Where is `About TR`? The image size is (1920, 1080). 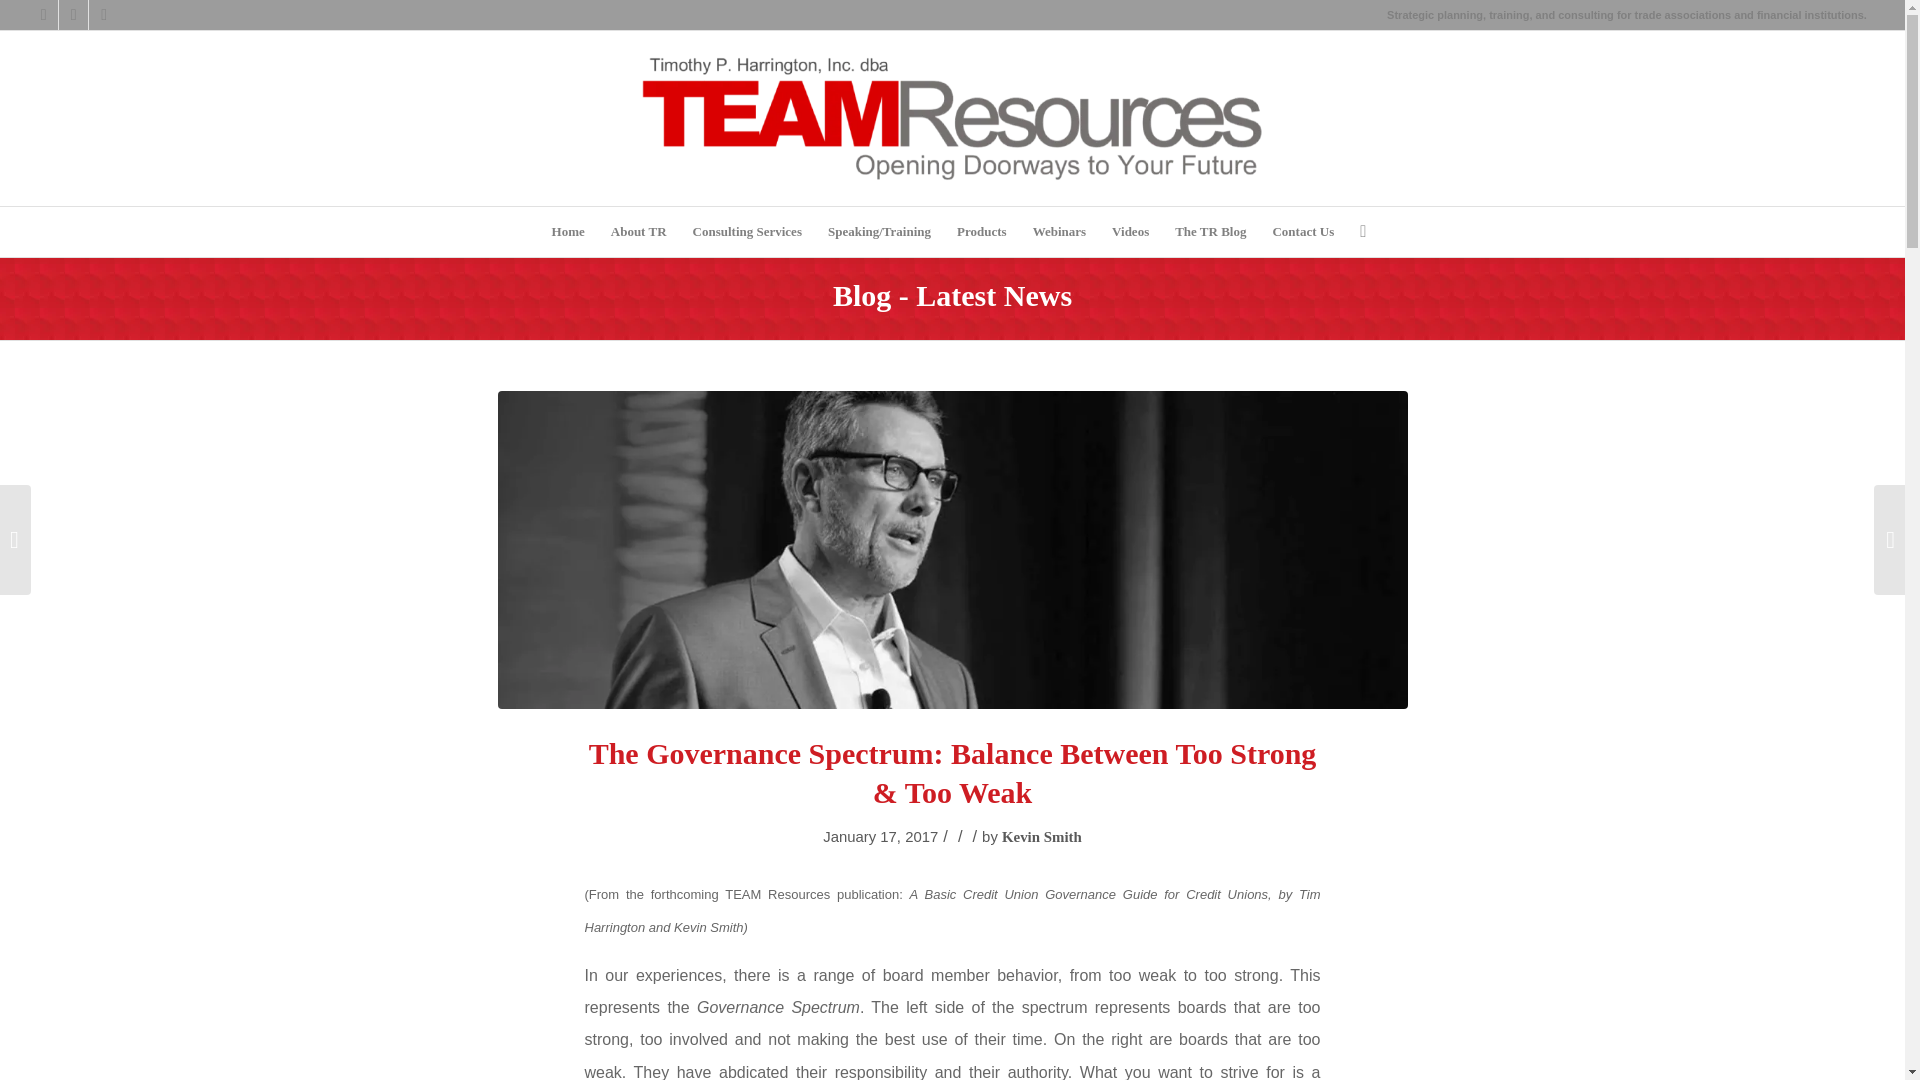 About TR is located at coordinates (638, 232).